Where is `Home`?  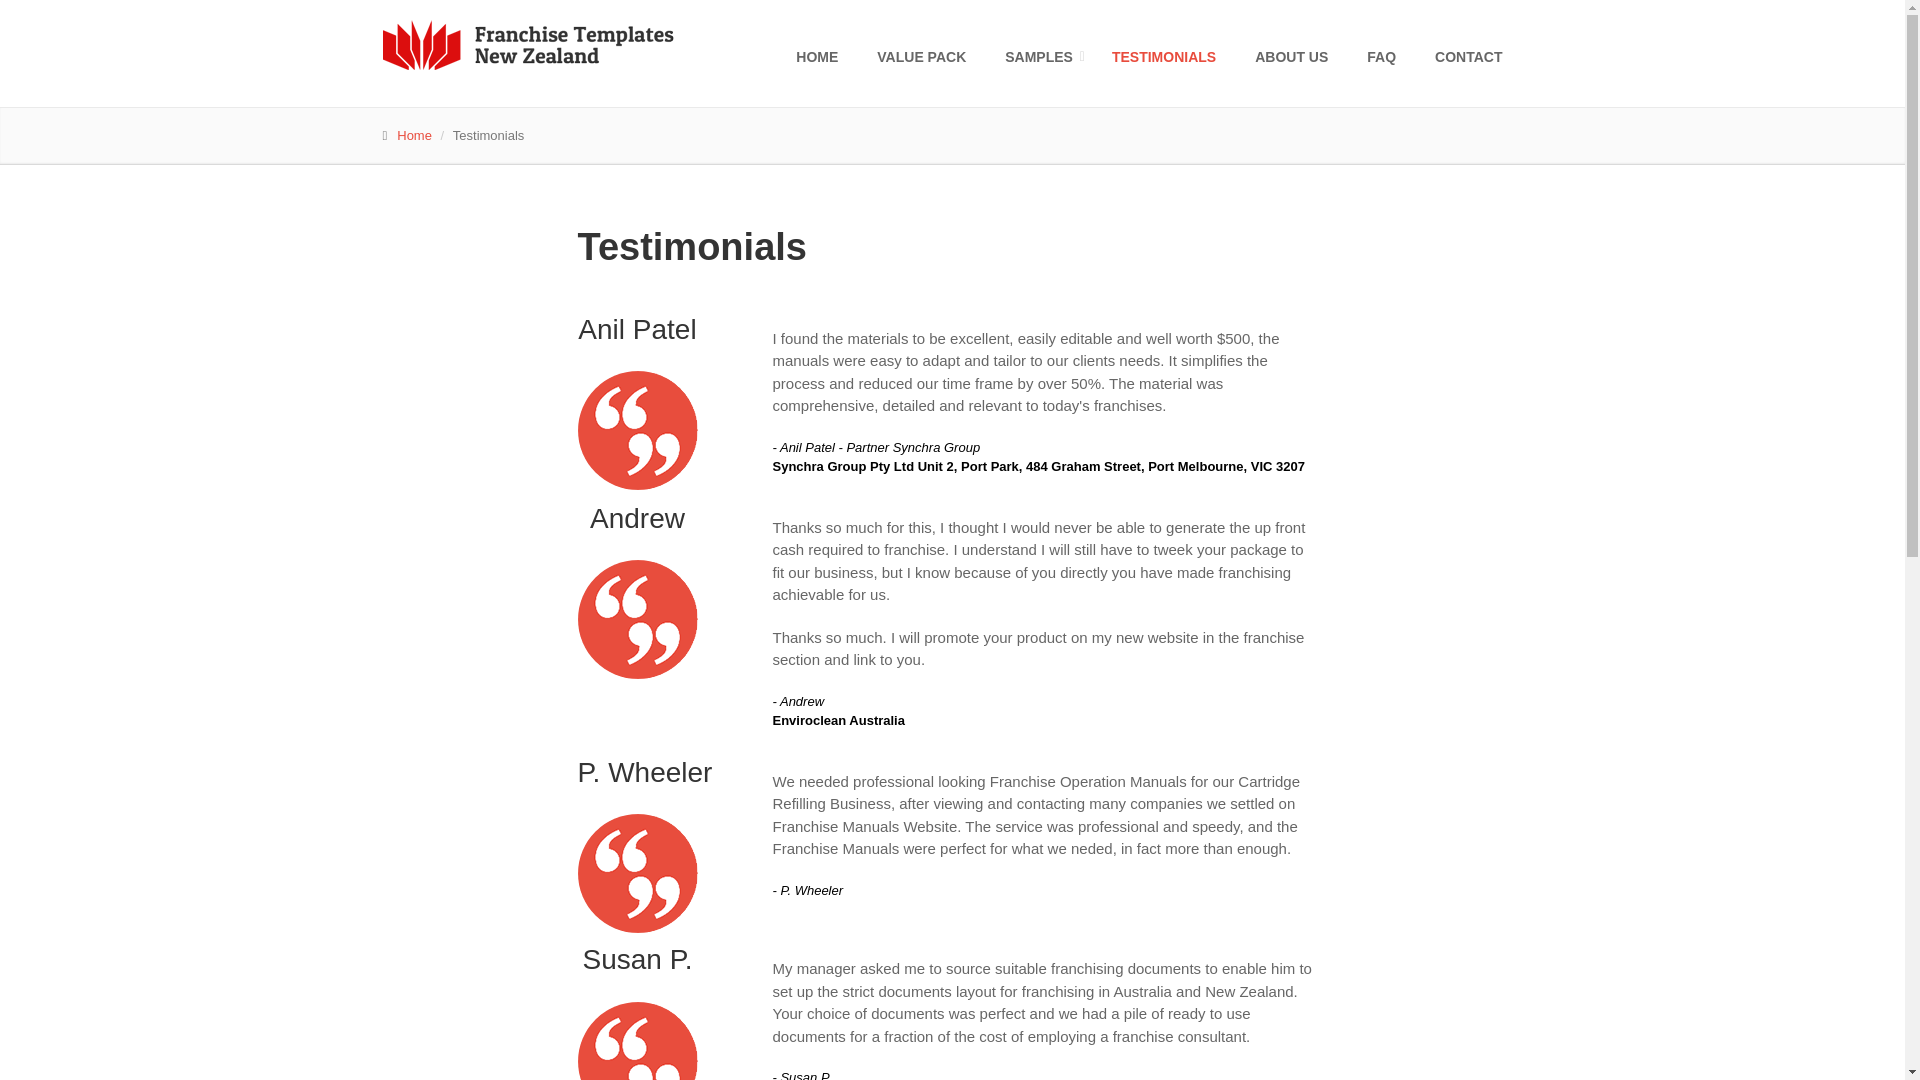
Home is located at coordinates (414, 135).